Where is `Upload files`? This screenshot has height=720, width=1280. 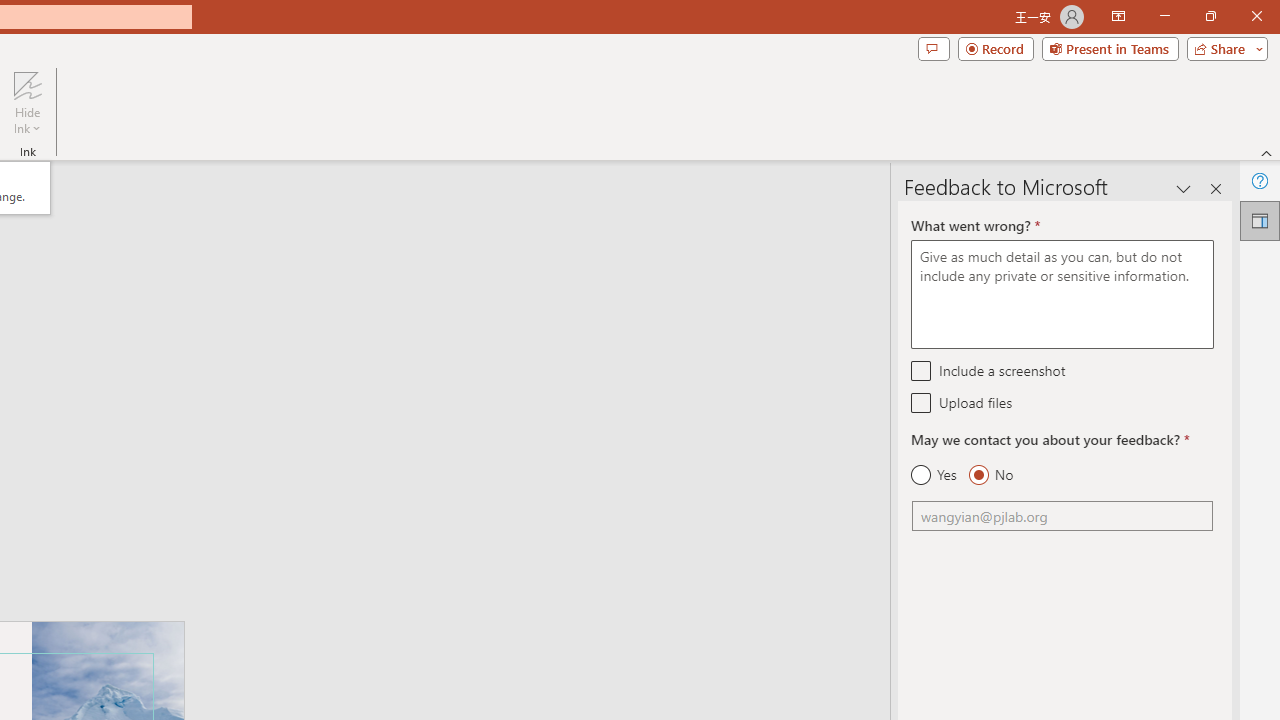 Upload files is located at coordinates (922, 402).